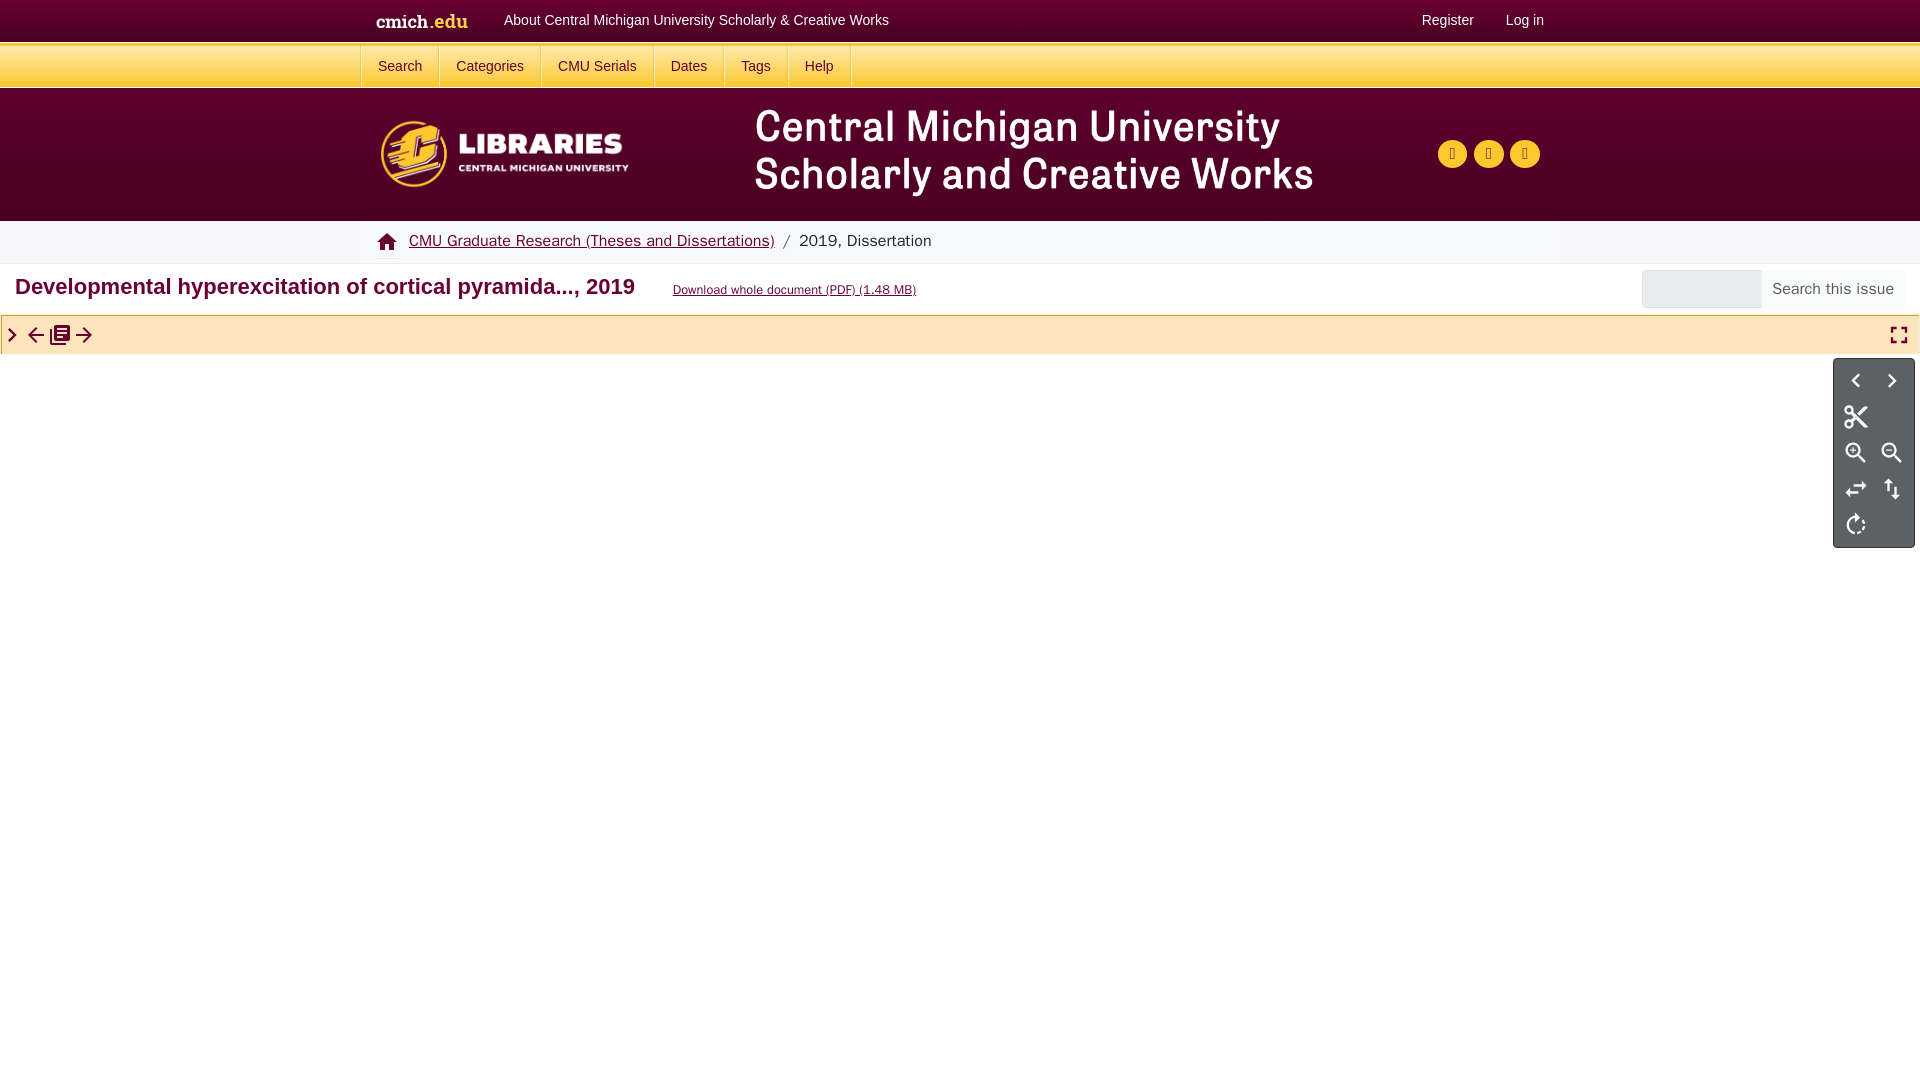 Image resolution: width=1920 pixels, height=1080 pixels. Describe the element at coordinates (782, 290) in the screenshot. I see `Download PDF` at that location.